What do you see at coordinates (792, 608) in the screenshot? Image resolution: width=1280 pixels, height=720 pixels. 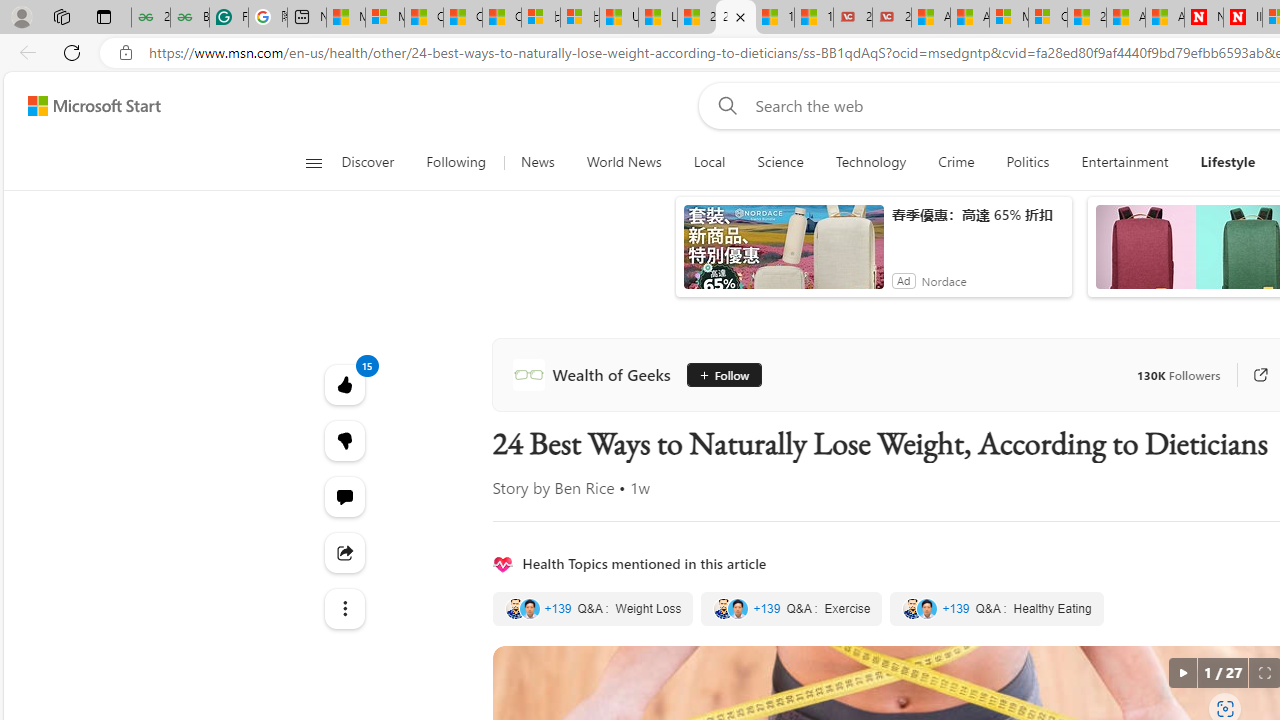 I see `Exercise` at bounding box center [792, 608].